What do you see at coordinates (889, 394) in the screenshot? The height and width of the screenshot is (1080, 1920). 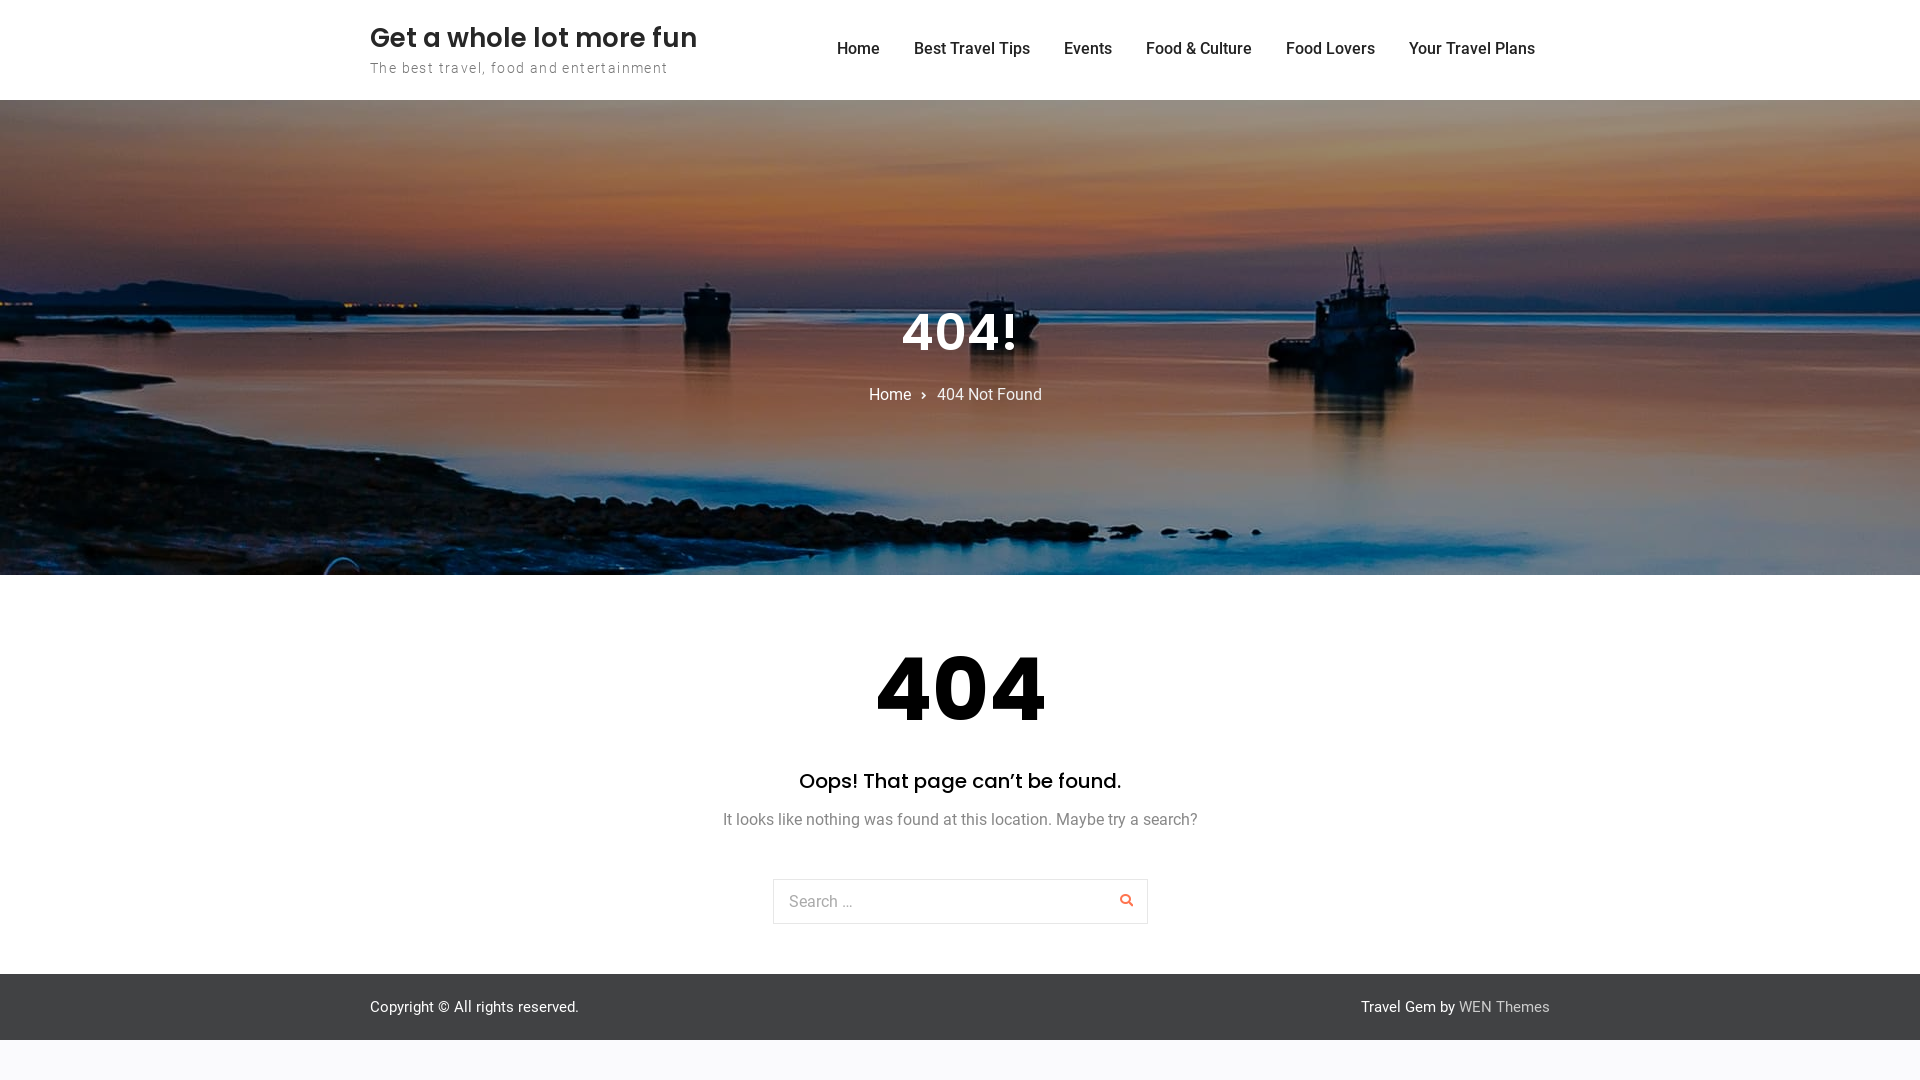 I see `Home` at bounding box center [889, 394].